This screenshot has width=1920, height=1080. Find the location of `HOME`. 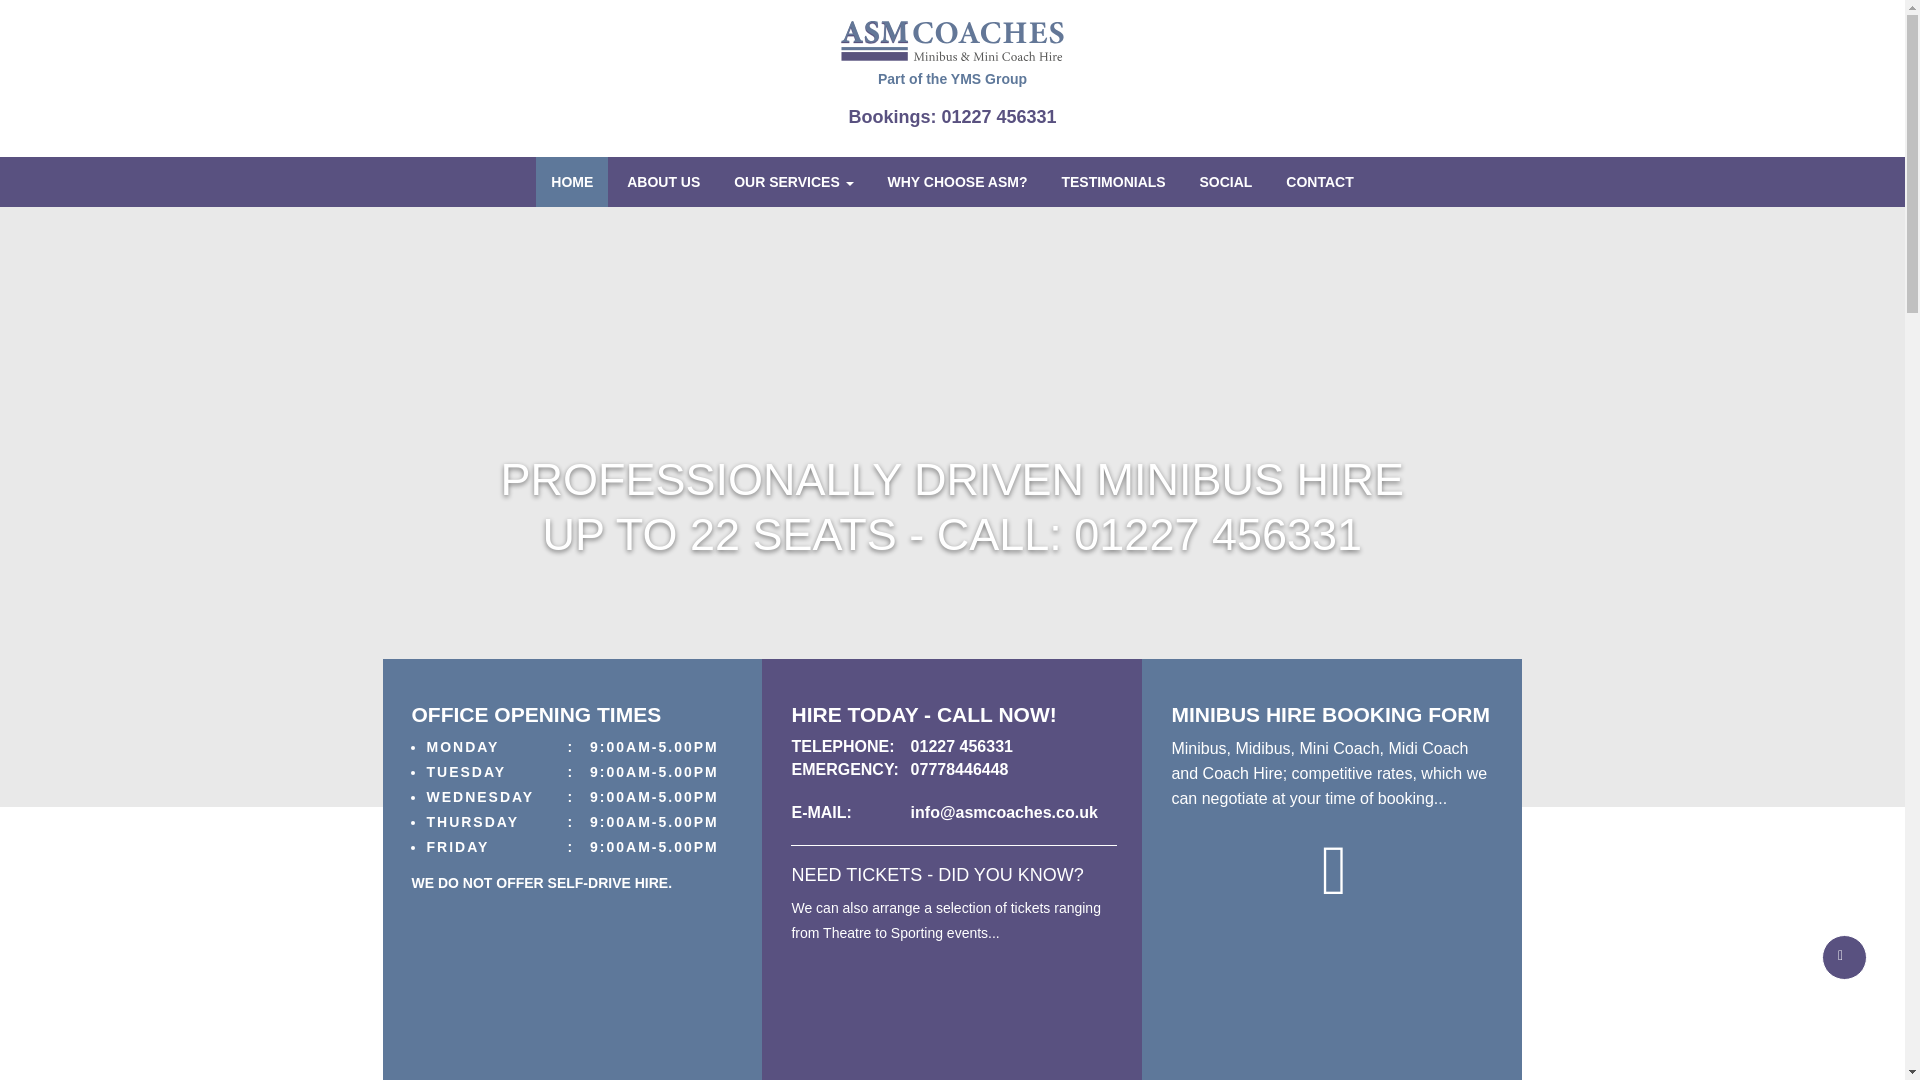

HOME is located at coordinates (572, 182).